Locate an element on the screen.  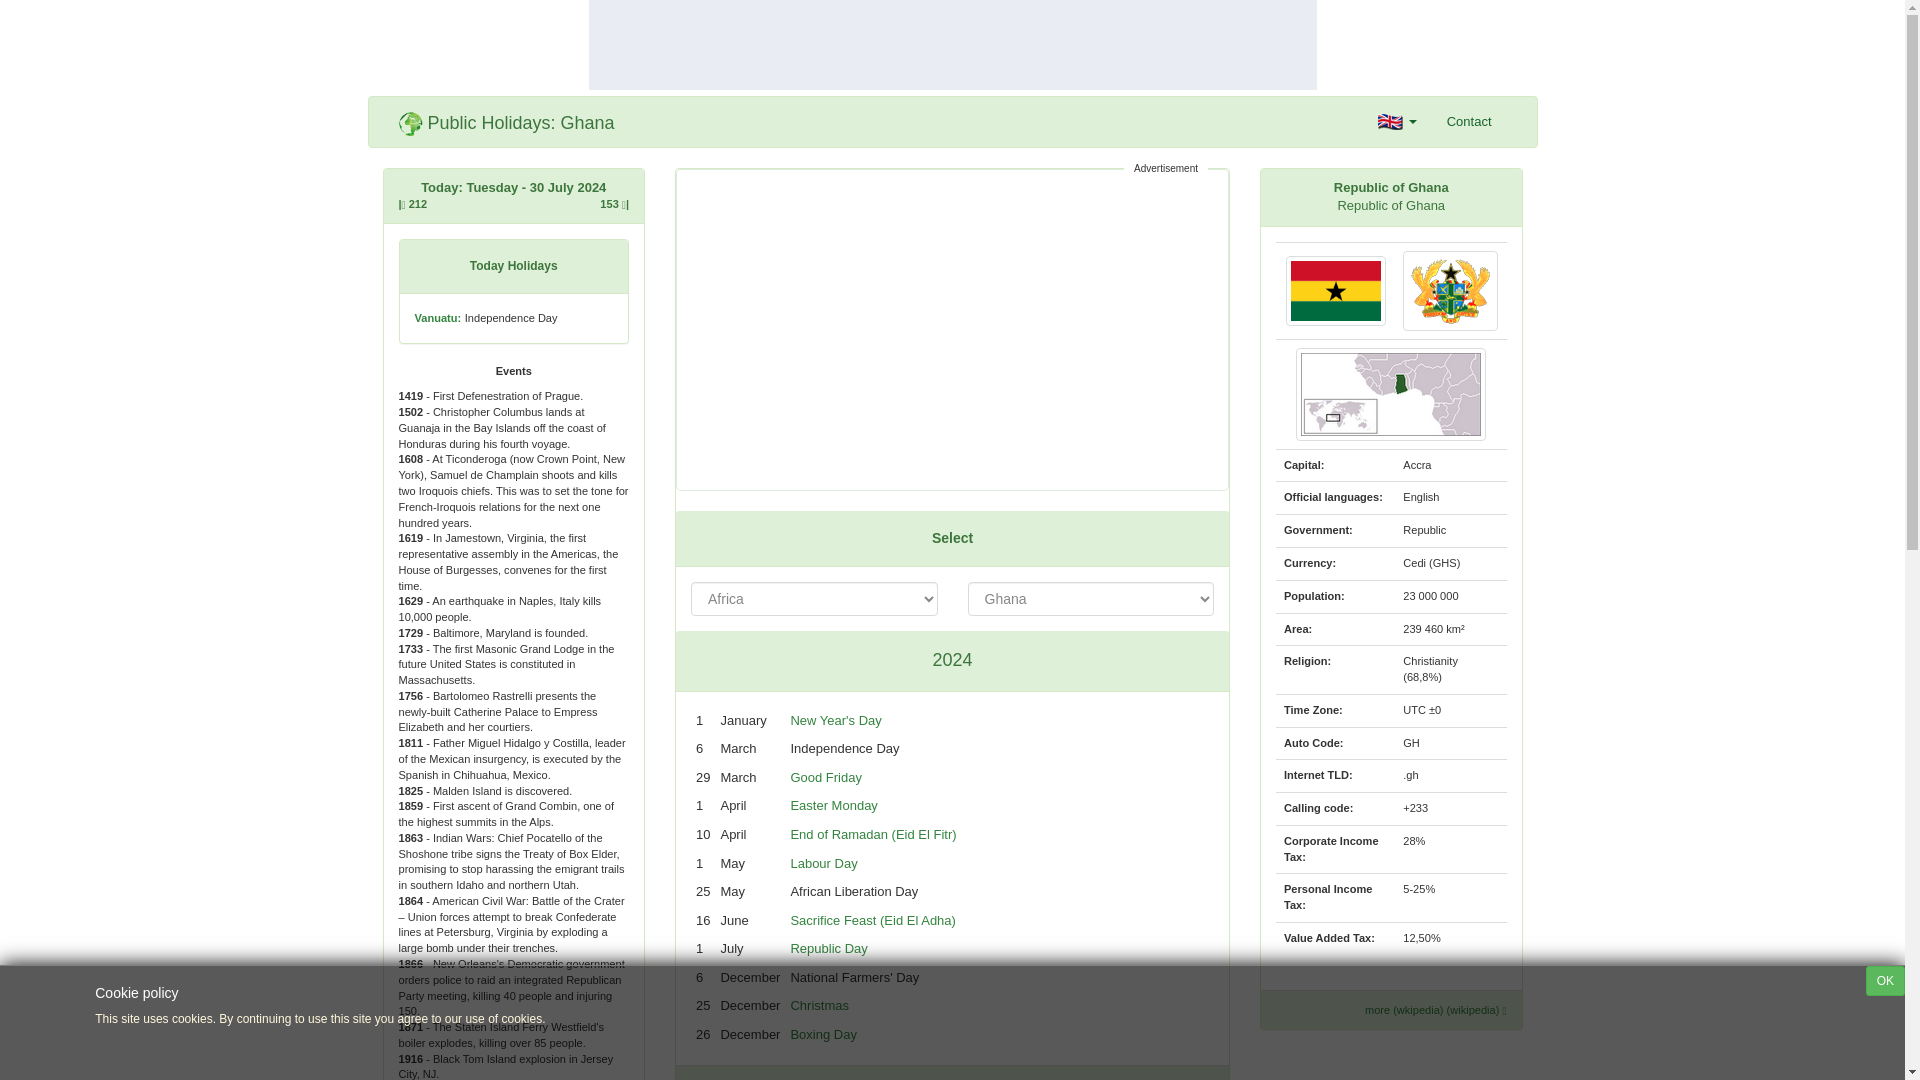
Top add is located at coordinates (951, 44).